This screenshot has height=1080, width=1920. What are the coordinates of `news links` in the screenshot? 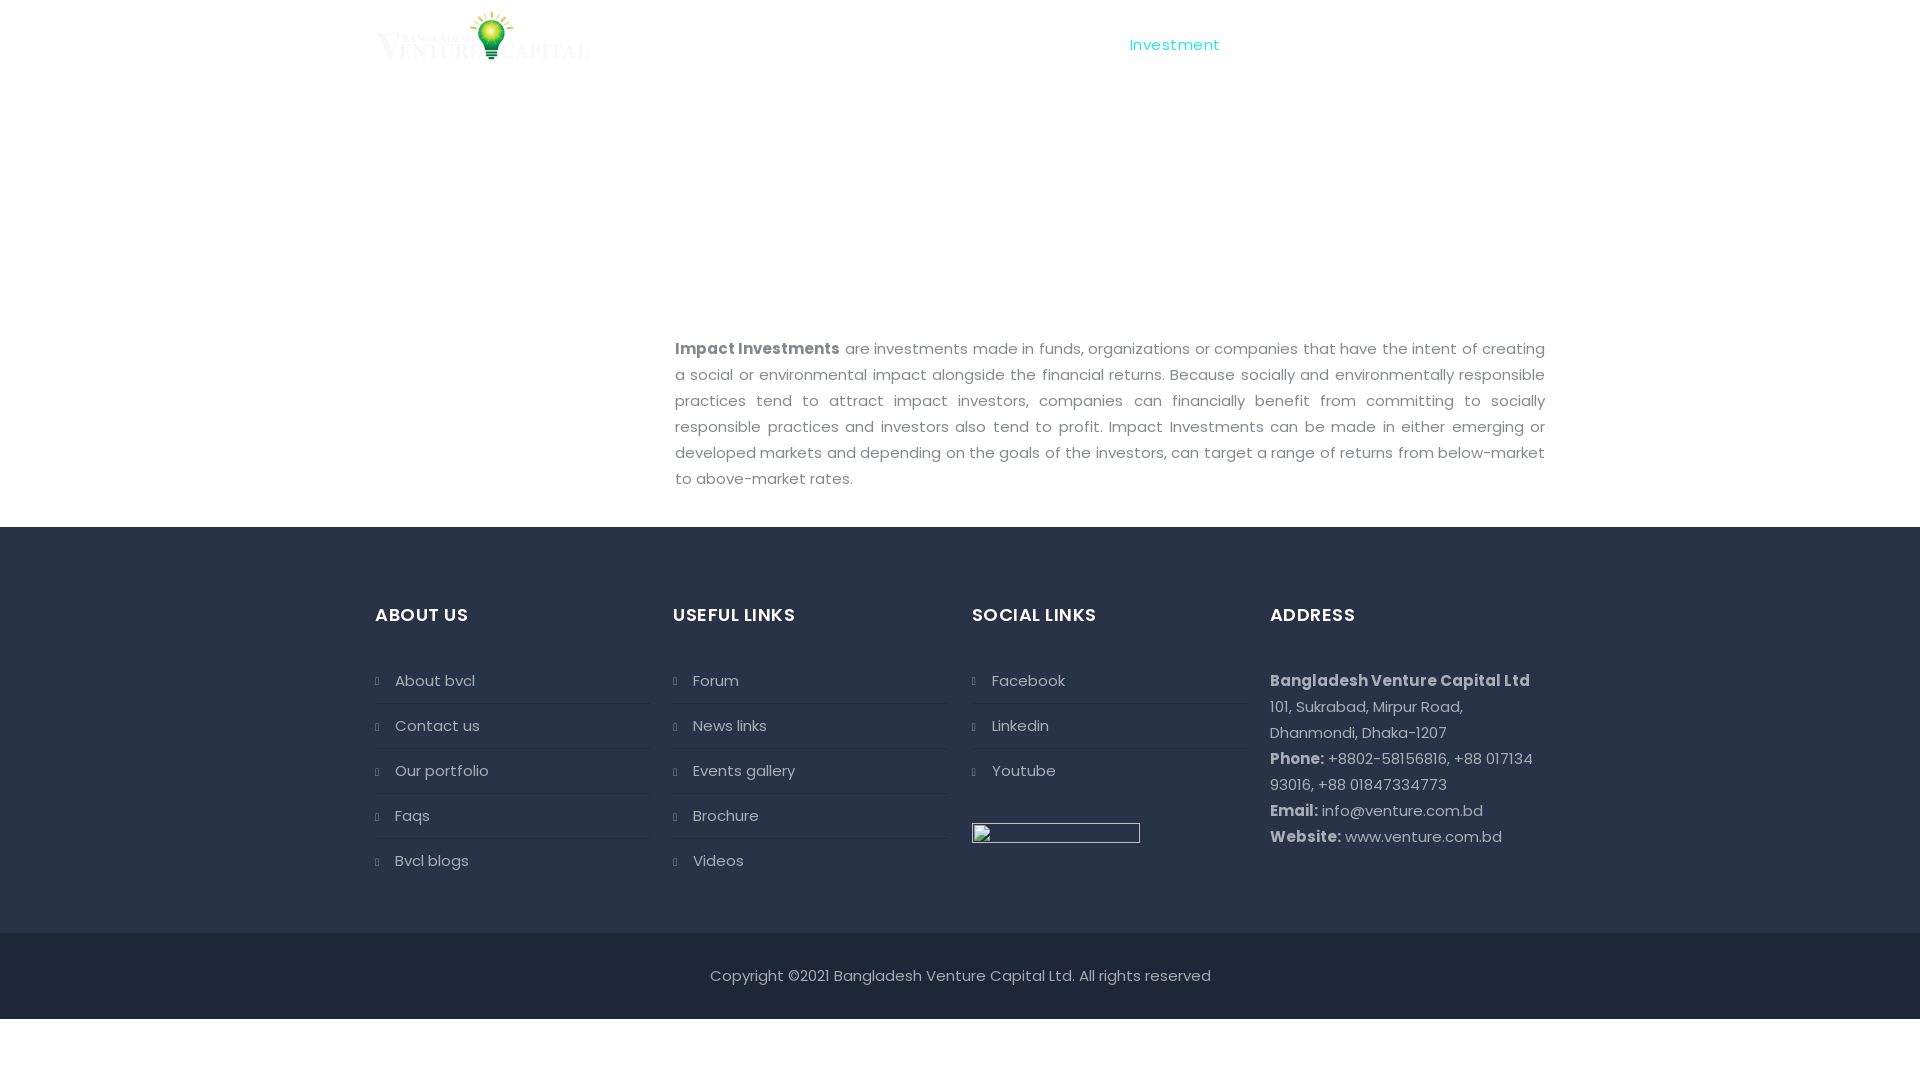 It's located at (810, 726).